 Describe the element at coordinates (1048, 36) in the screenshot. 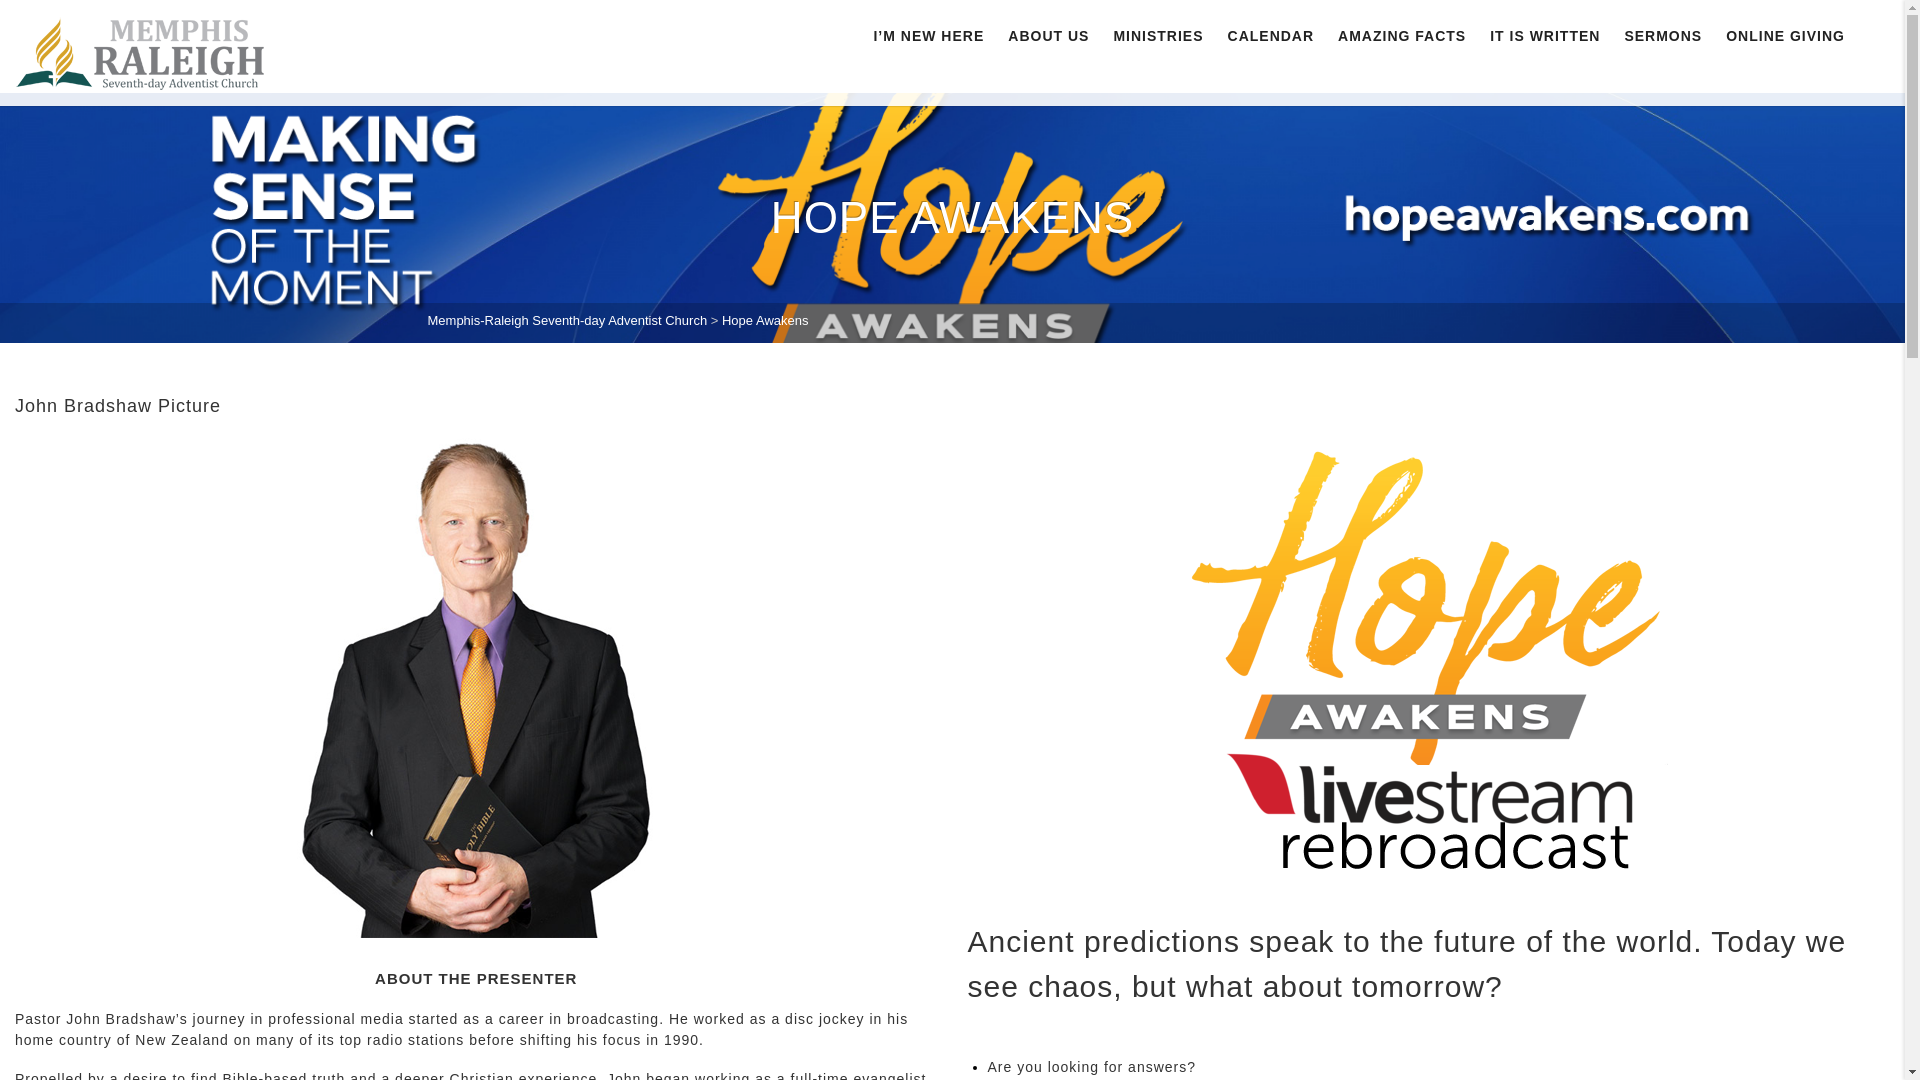

I see `ABOUT US` at that location.